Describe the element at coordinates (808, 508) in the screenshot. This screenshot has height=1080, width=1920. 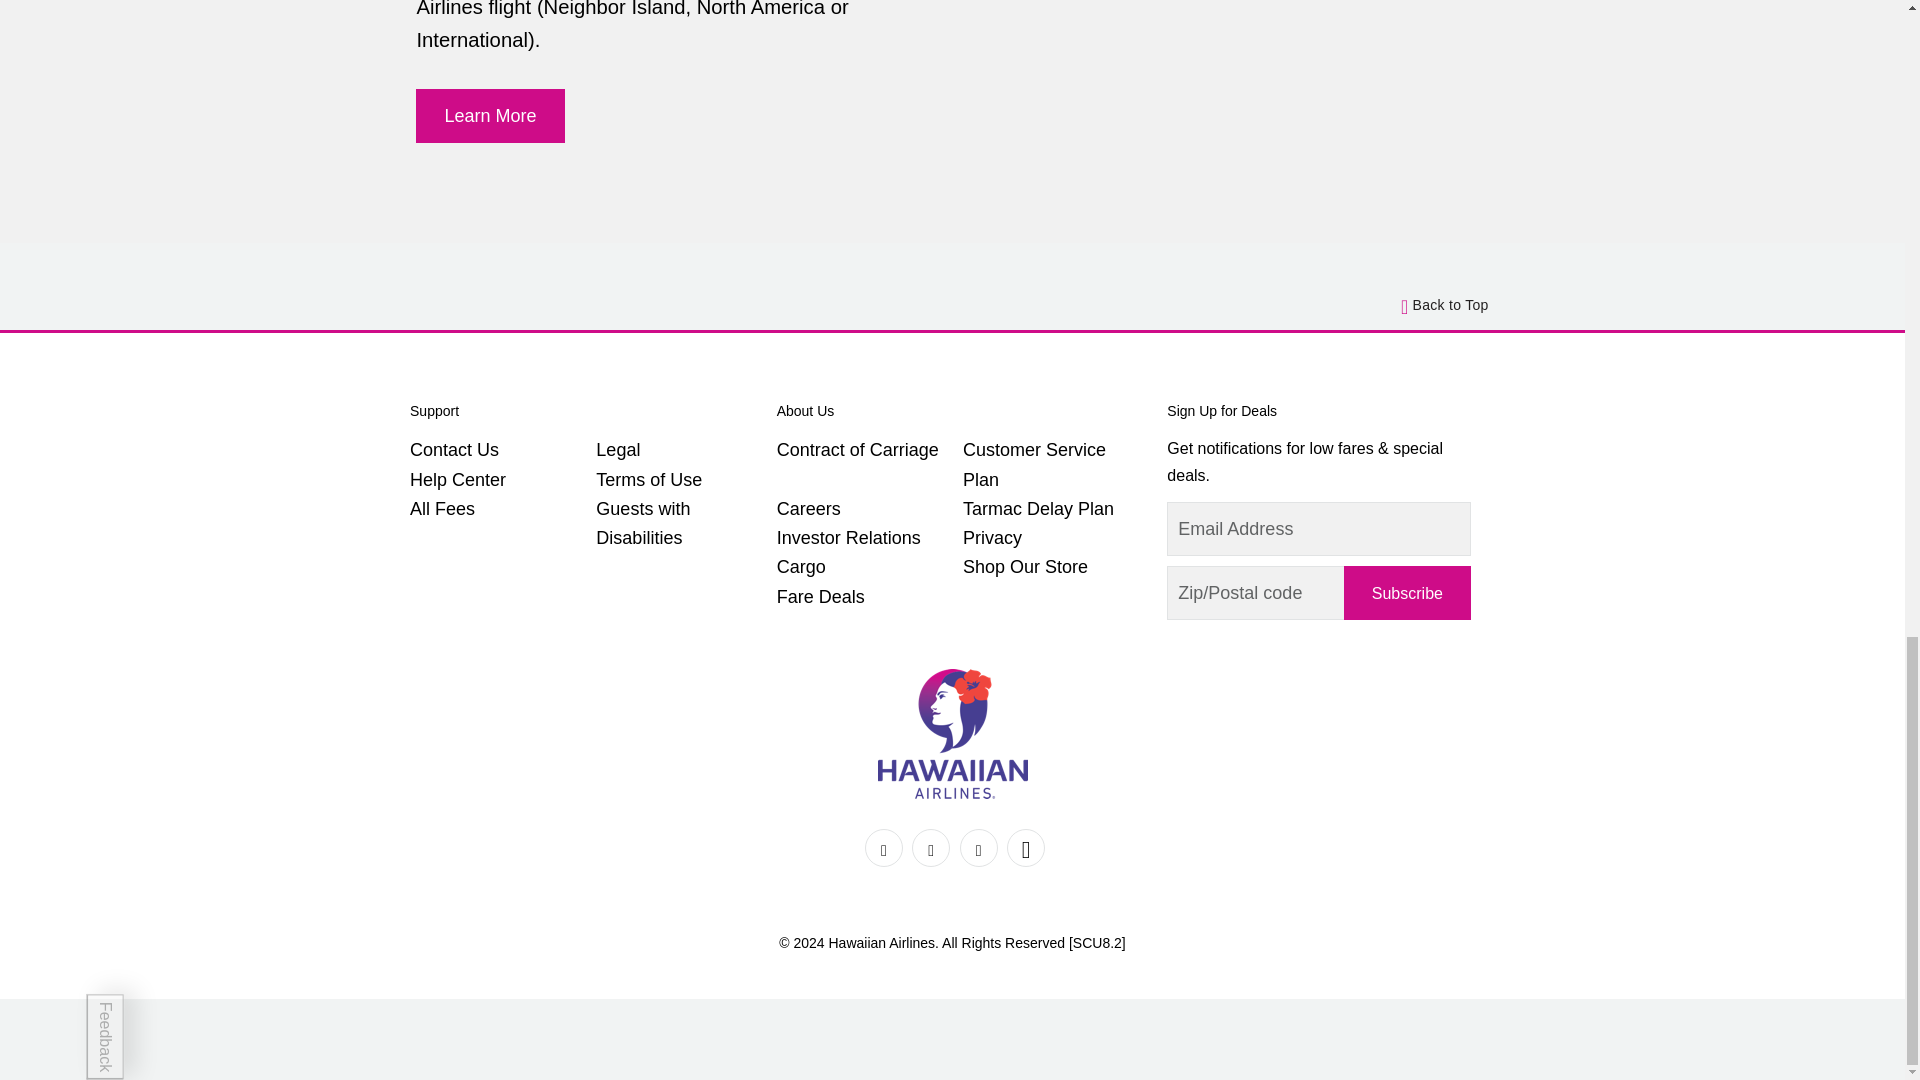
I see `Careers` at that location.